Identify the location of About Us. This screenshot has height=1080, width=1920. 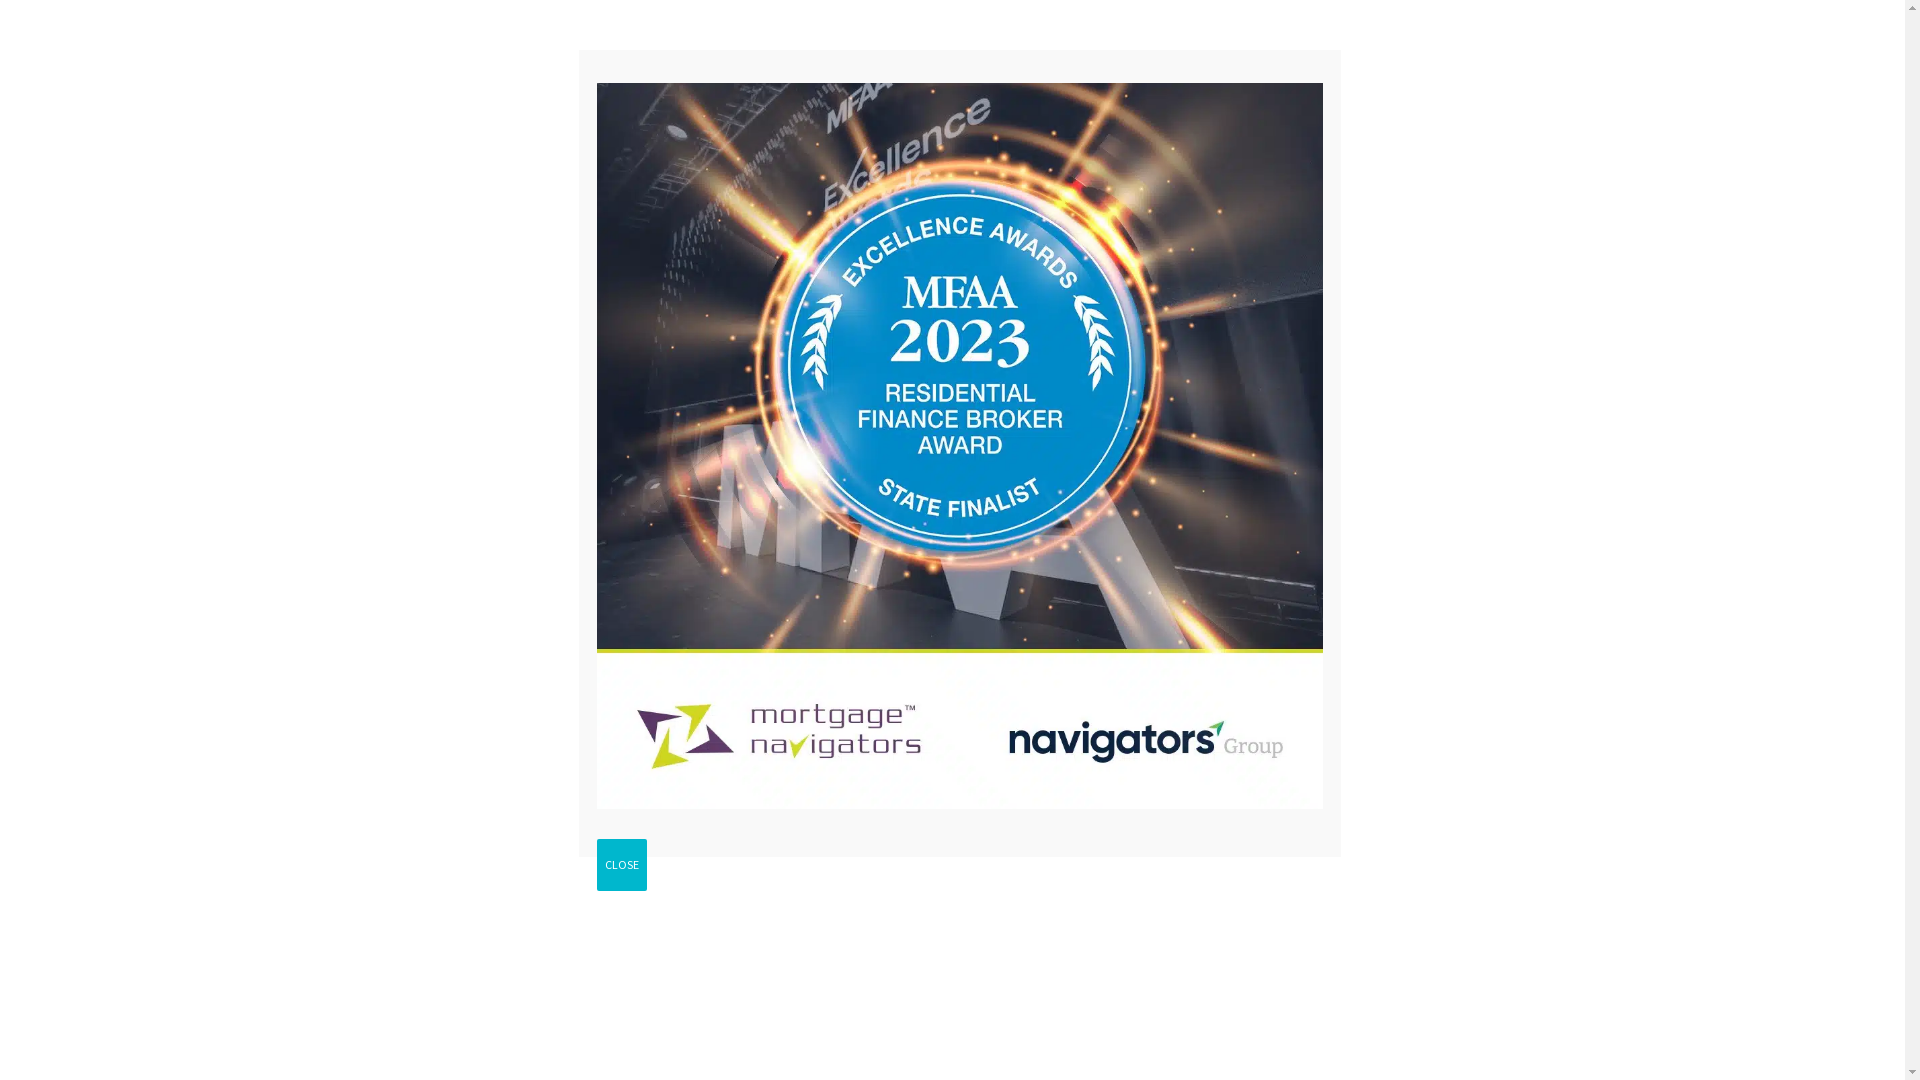
(1240, 220).